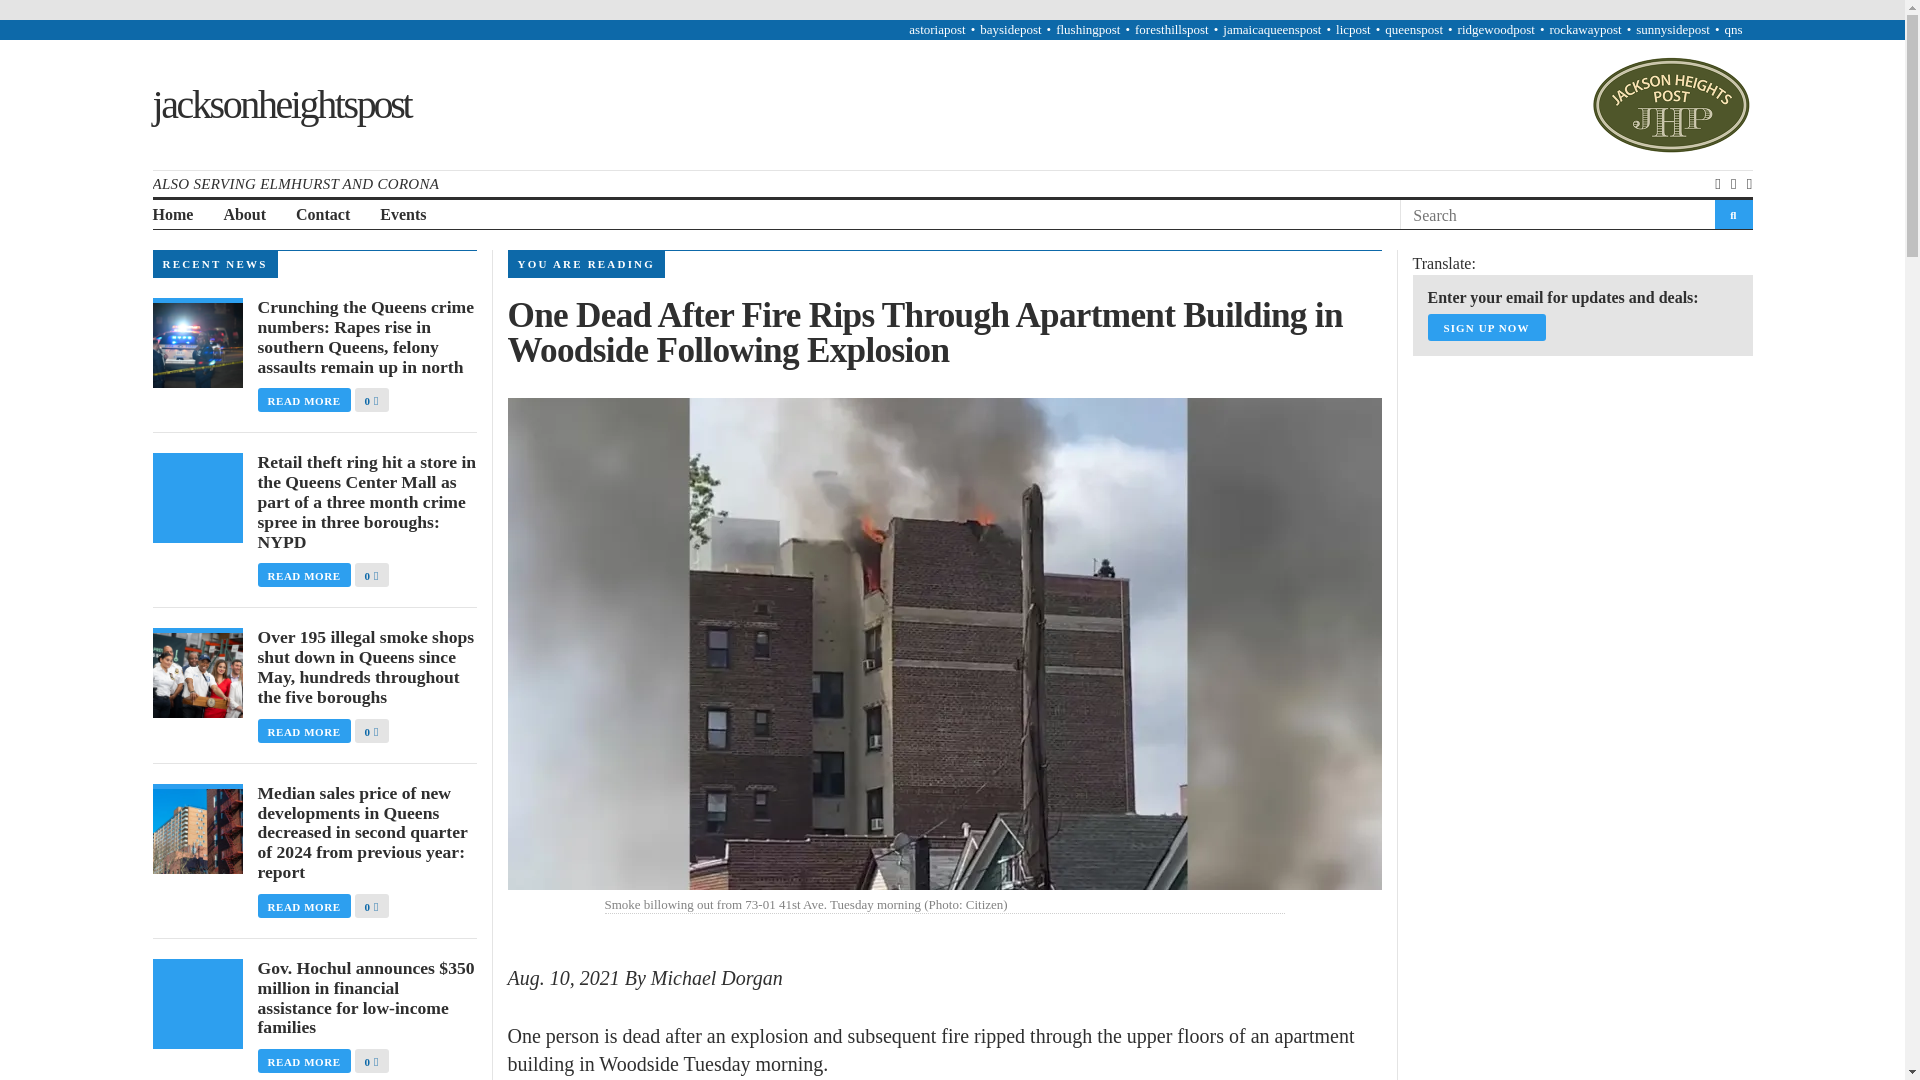 The height and width of the screenshot is (1080, 1920). I want to click on Contact, so click(322, 215).